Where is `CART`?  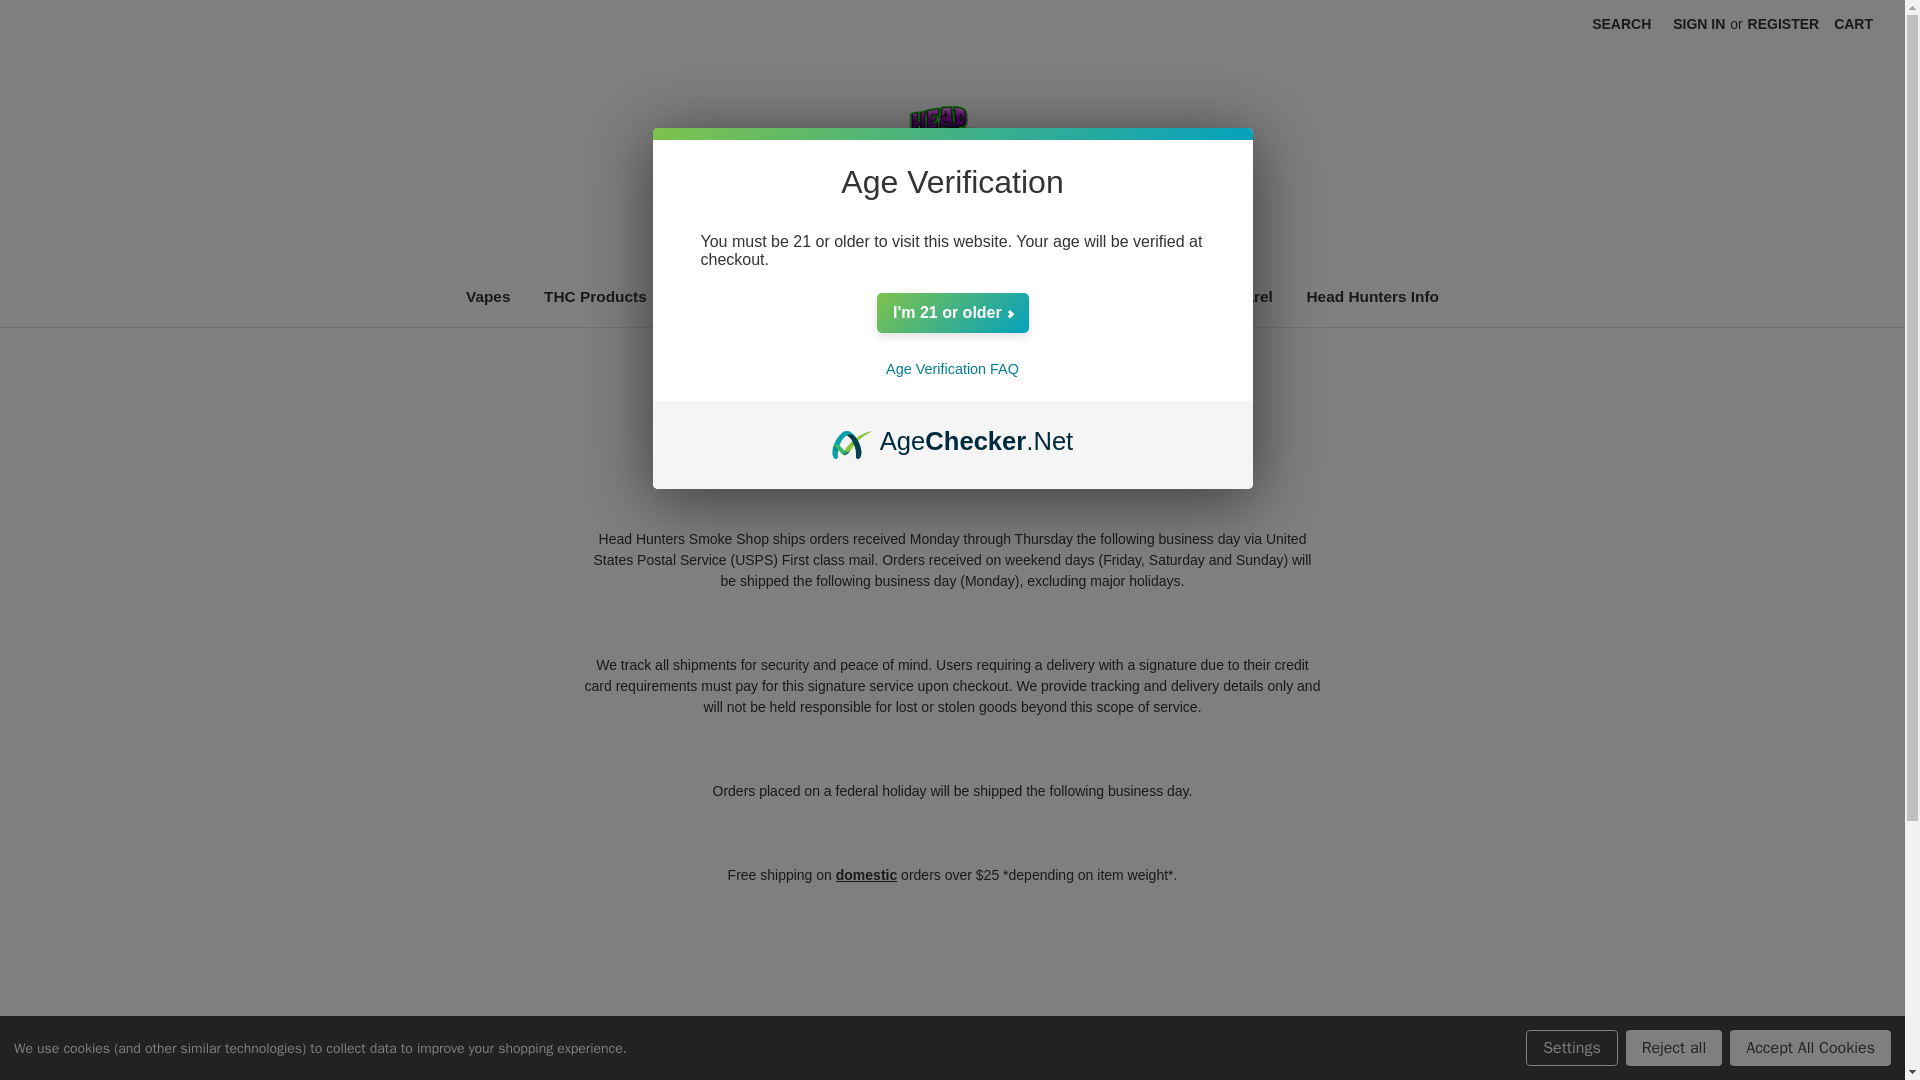 CART is located at coordinates (1852, 24).